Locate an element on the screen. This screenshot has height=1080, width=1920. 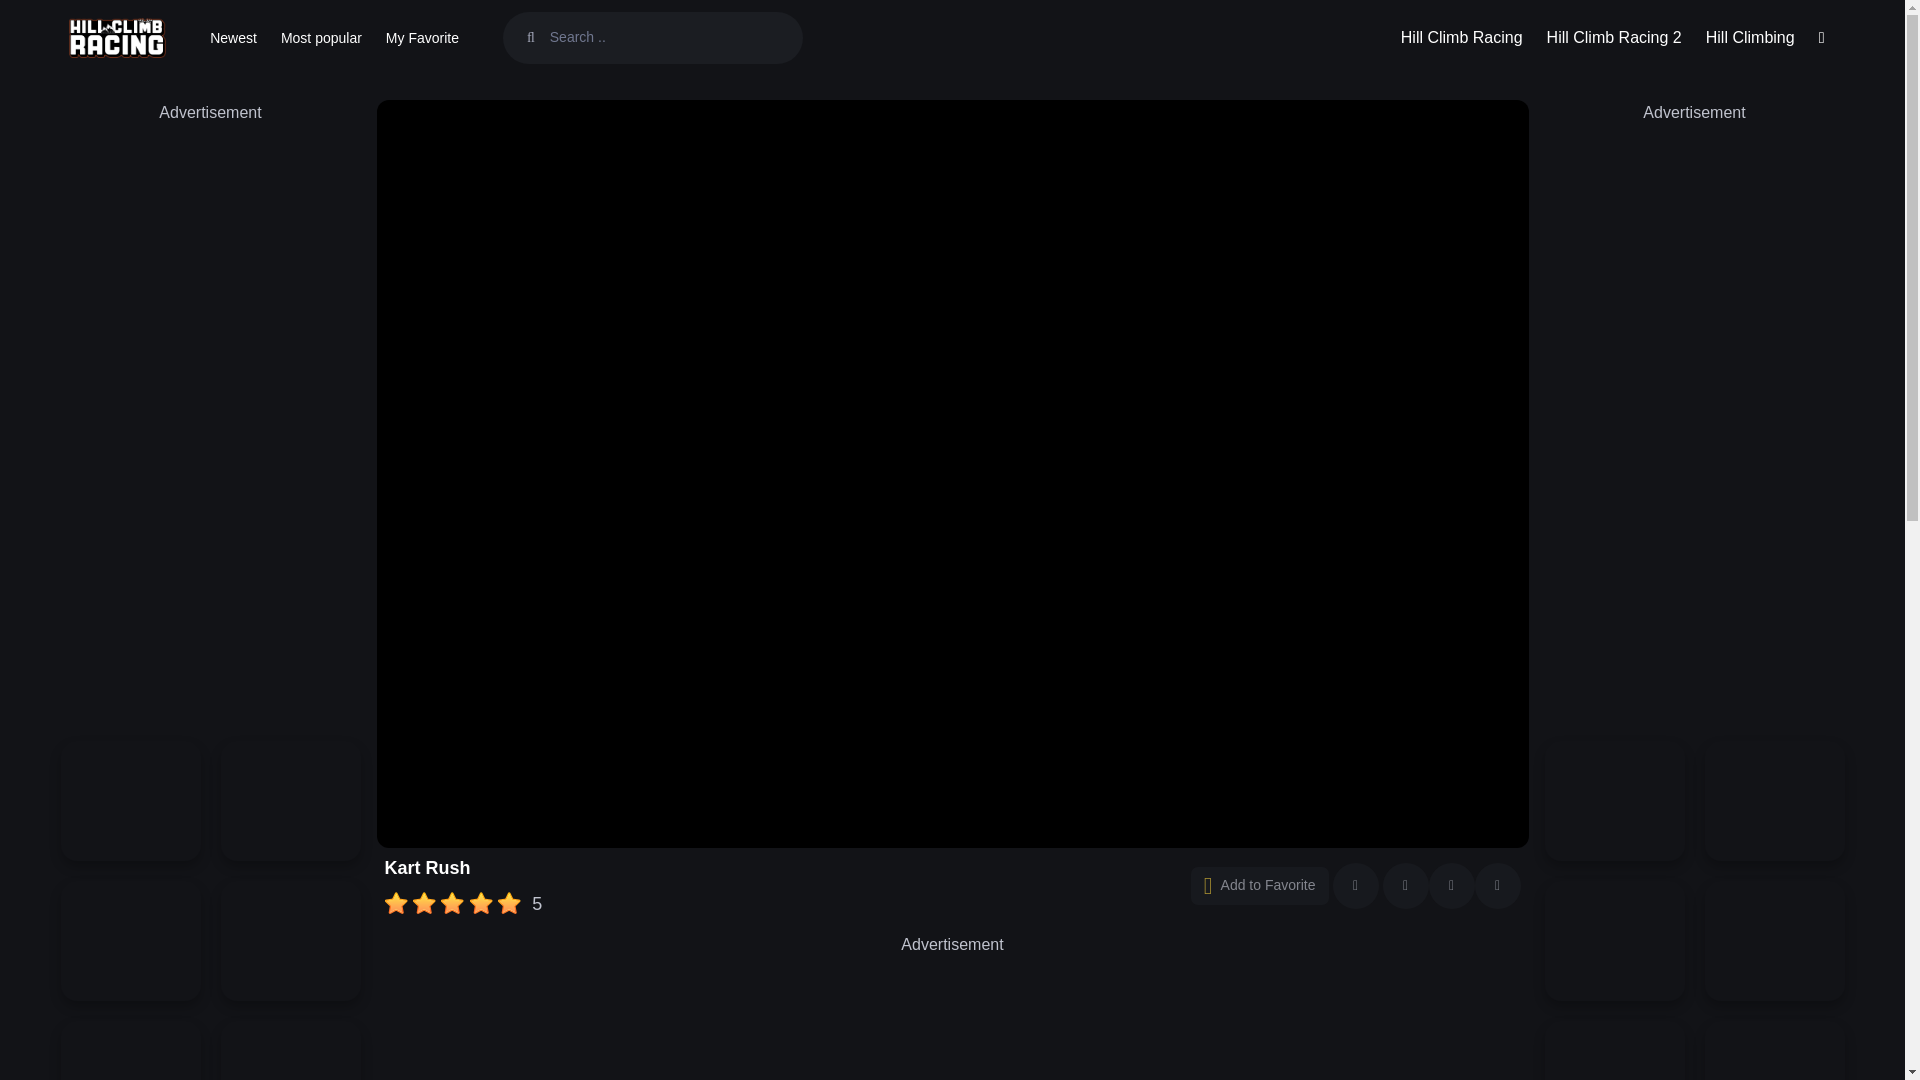
Add to Favorites is located at coordinates (1259, 886).